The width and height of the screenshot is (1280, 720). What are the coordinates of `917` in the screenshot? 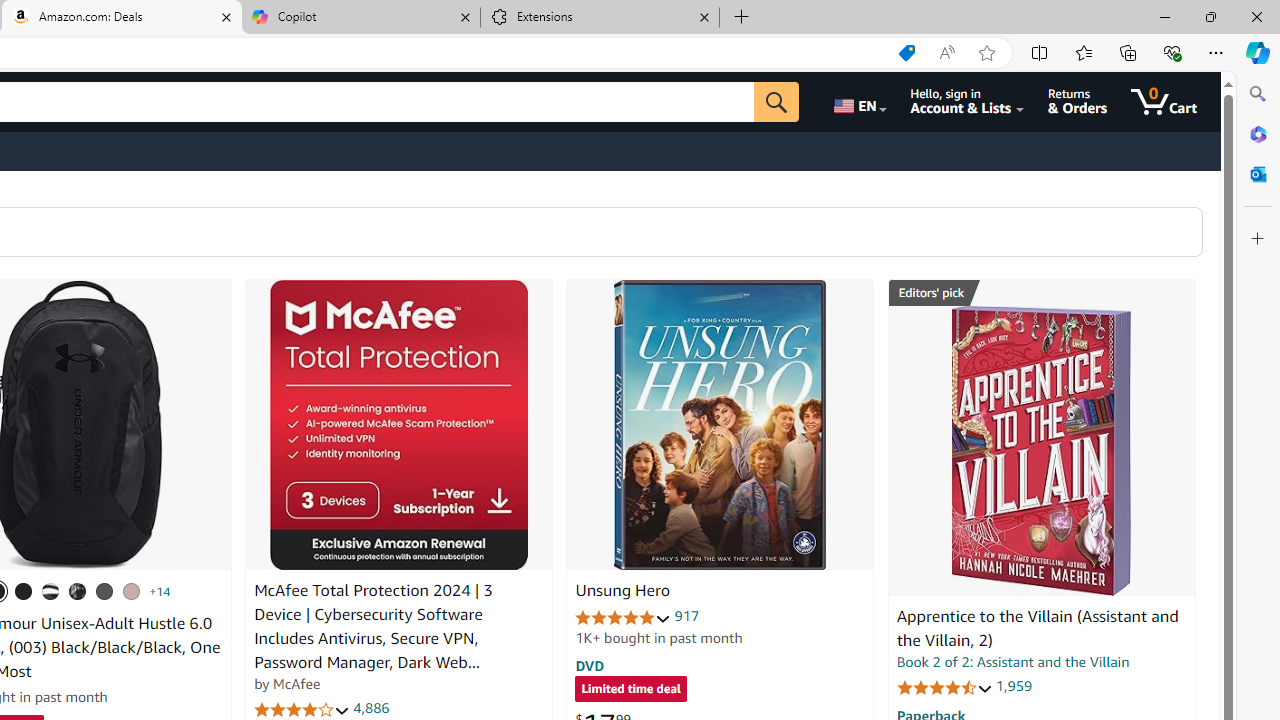 It's located at (687, 616).